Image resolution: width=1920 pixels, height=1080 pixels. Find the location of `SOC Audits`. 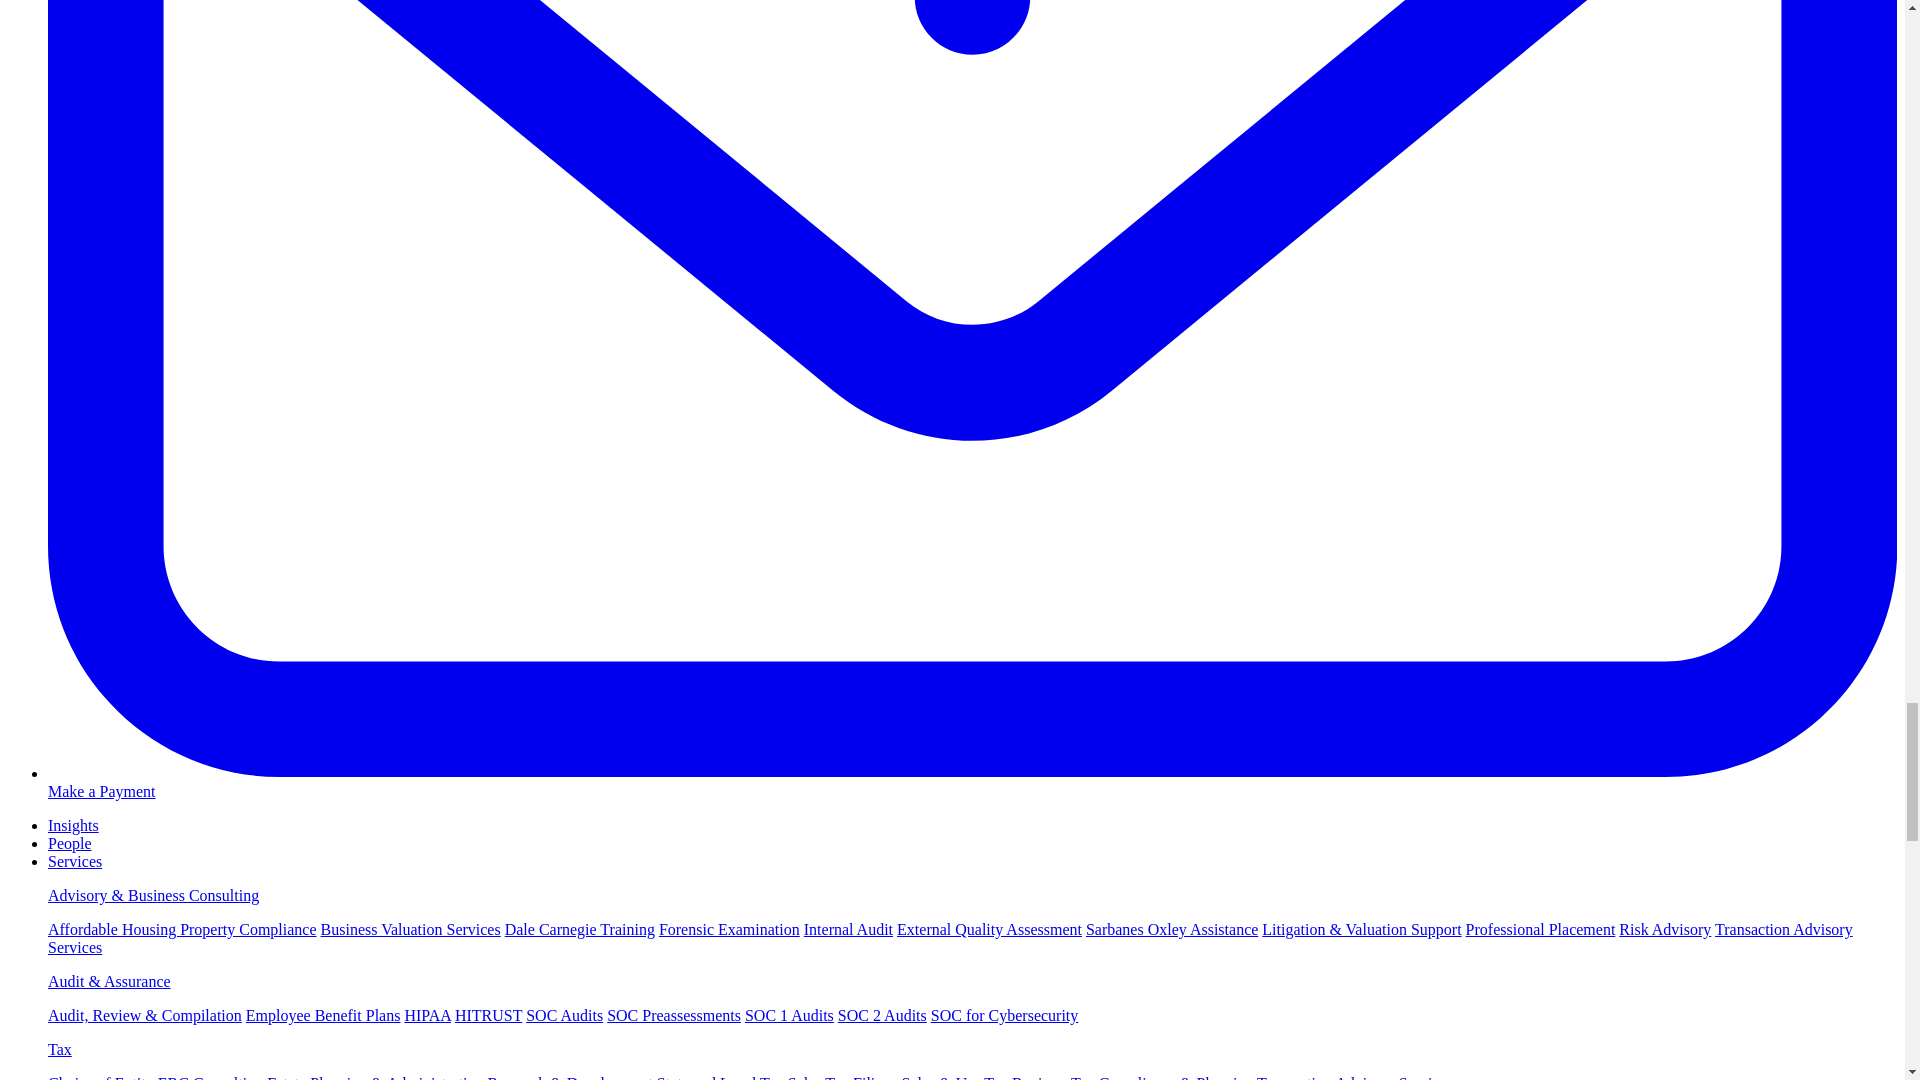

SOC Audits is located at coordinates (564, 1014).